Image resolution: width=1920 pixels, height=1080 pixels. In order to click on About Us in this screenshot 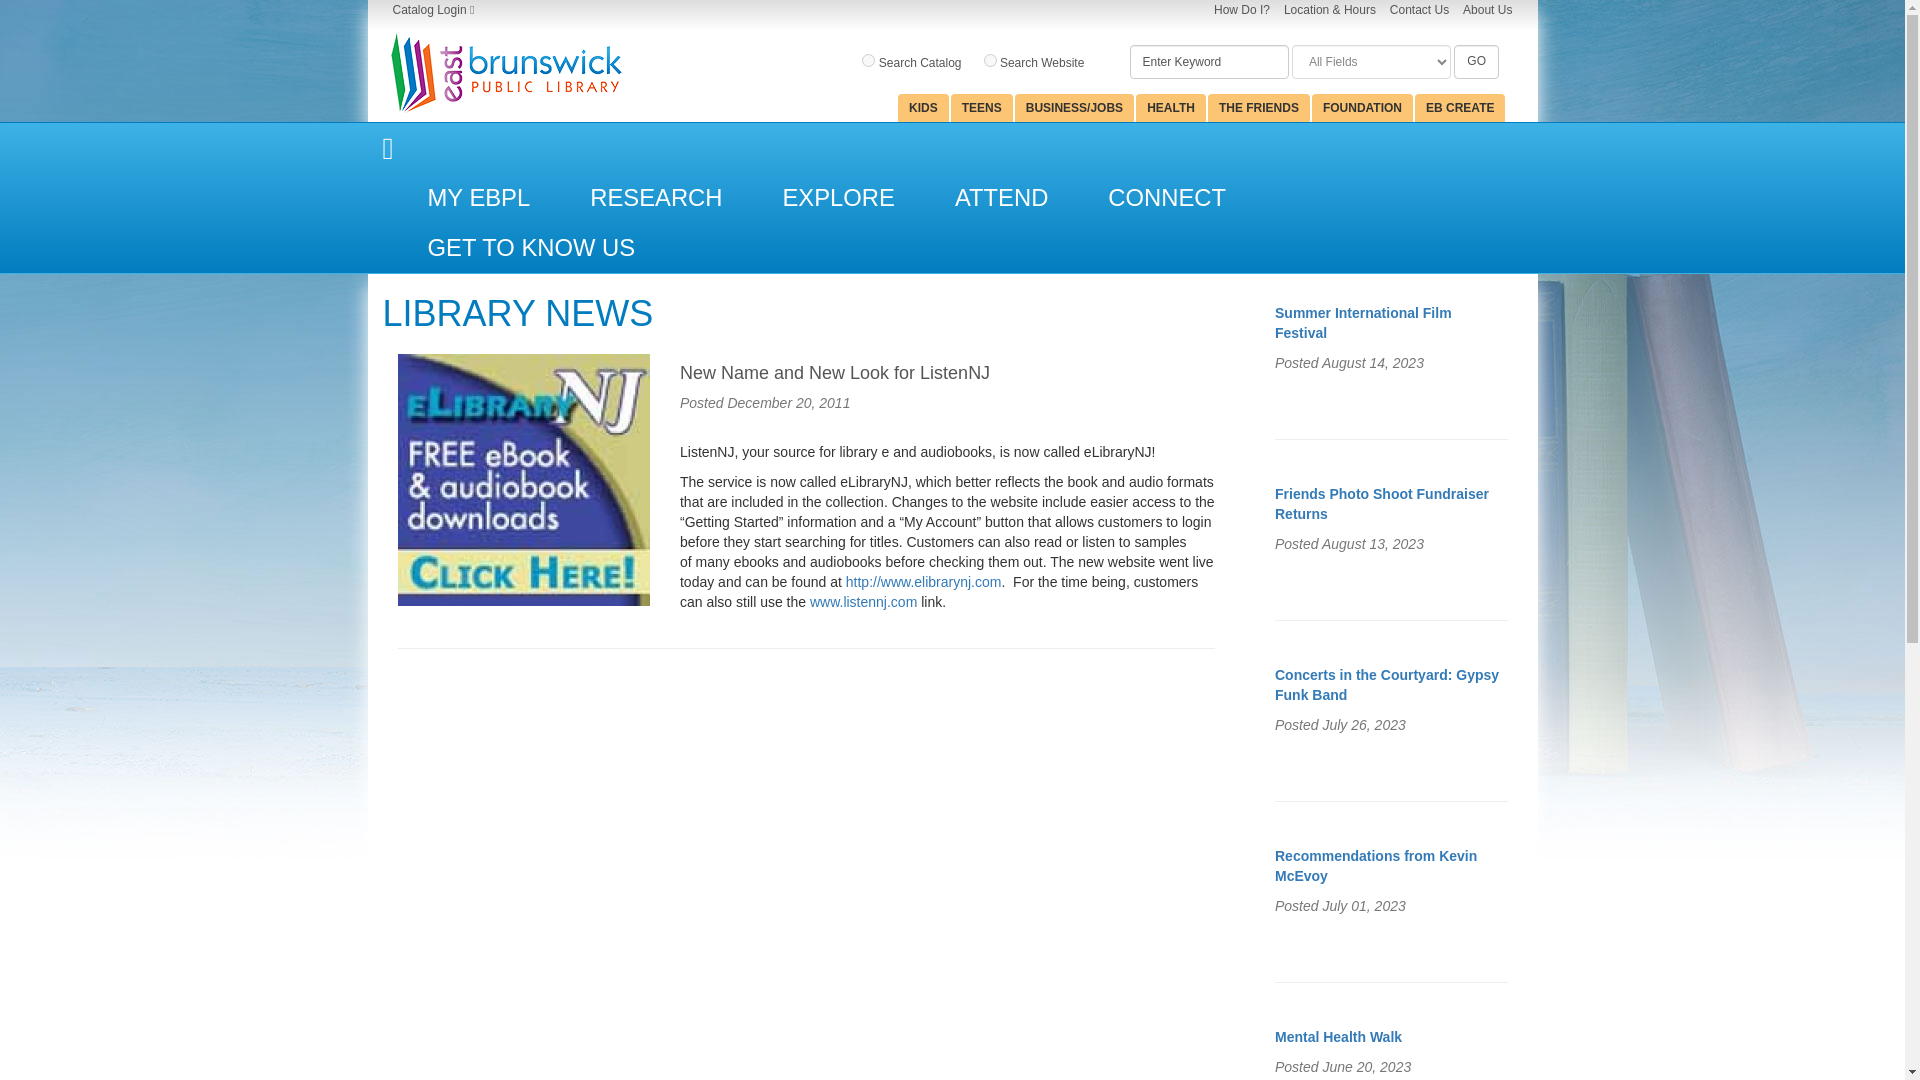, I will do `click(1488, 10)`.